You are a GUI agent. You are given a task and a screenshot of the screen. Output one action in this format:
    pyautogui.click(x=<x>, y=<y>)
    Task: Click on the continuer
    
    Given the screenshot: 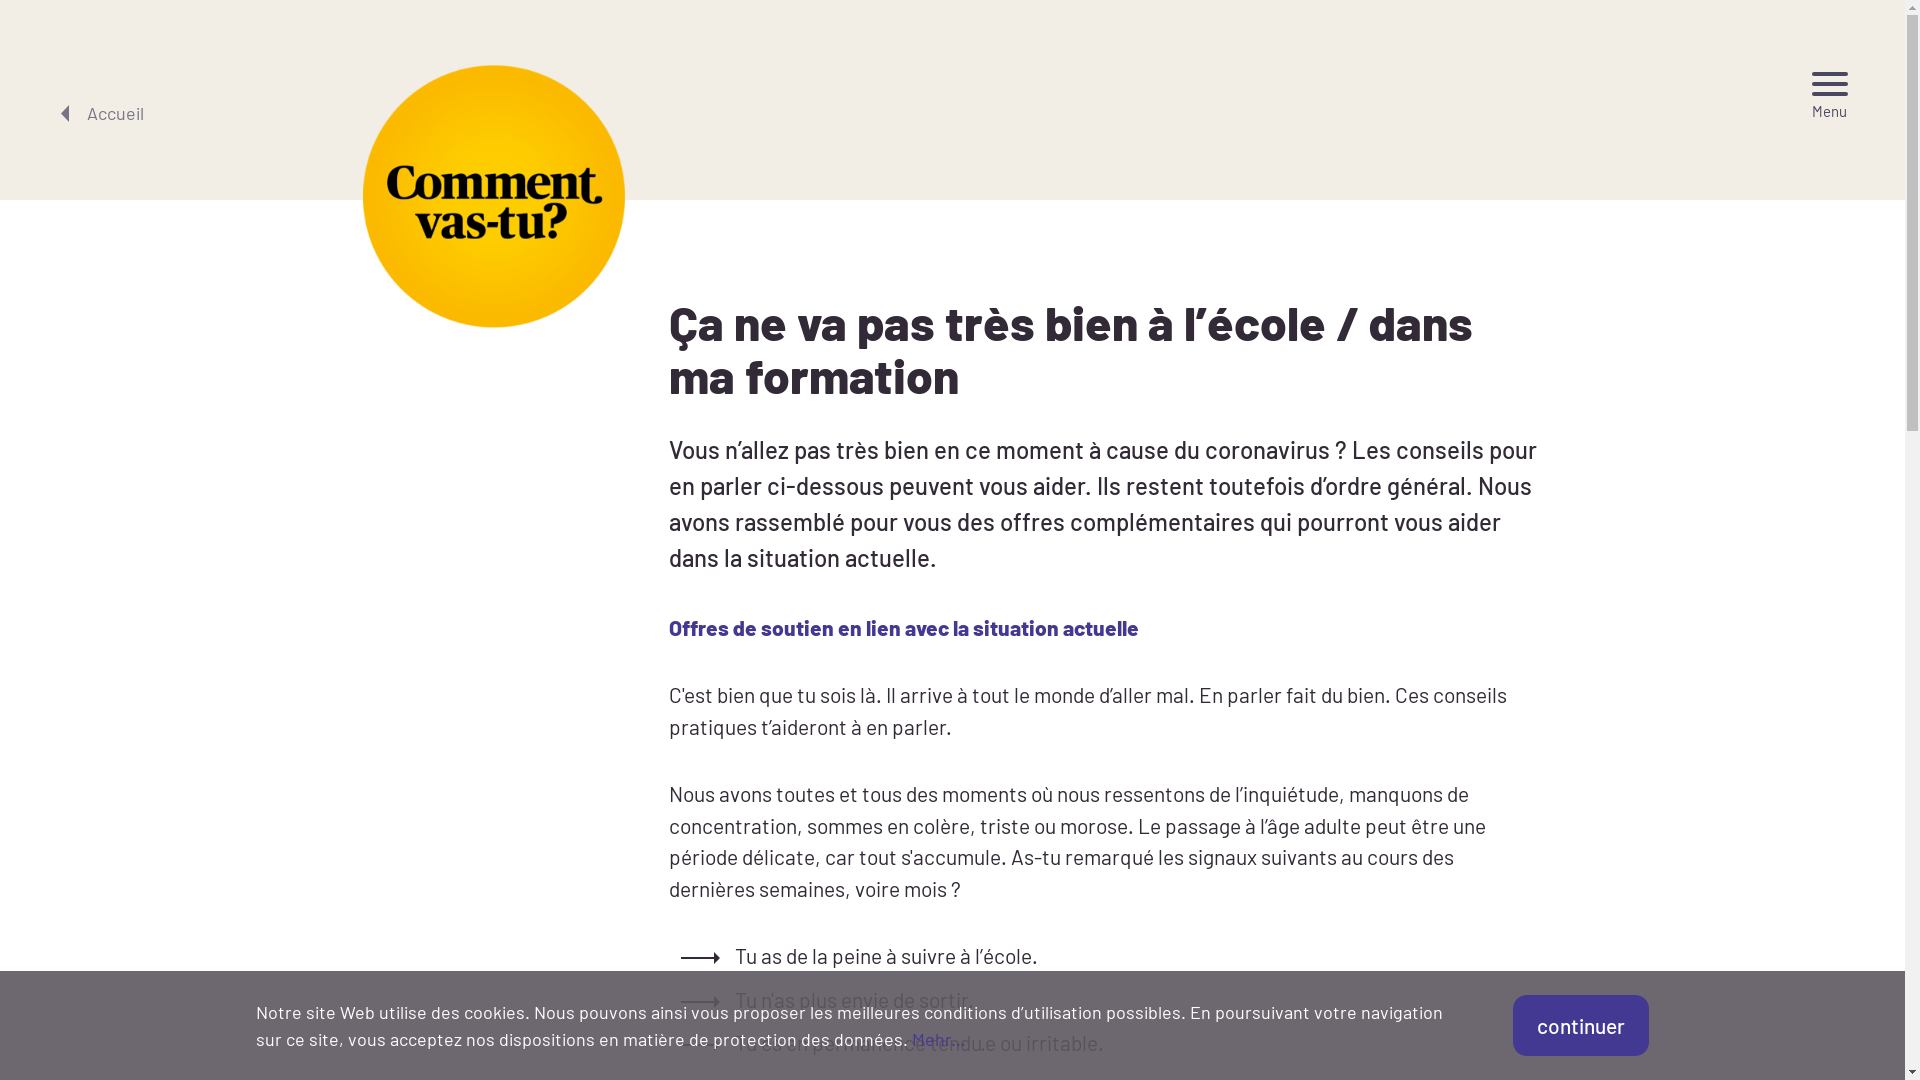 What is the action you would take?
    pyautogui.click(x=1581, y=1026)
    